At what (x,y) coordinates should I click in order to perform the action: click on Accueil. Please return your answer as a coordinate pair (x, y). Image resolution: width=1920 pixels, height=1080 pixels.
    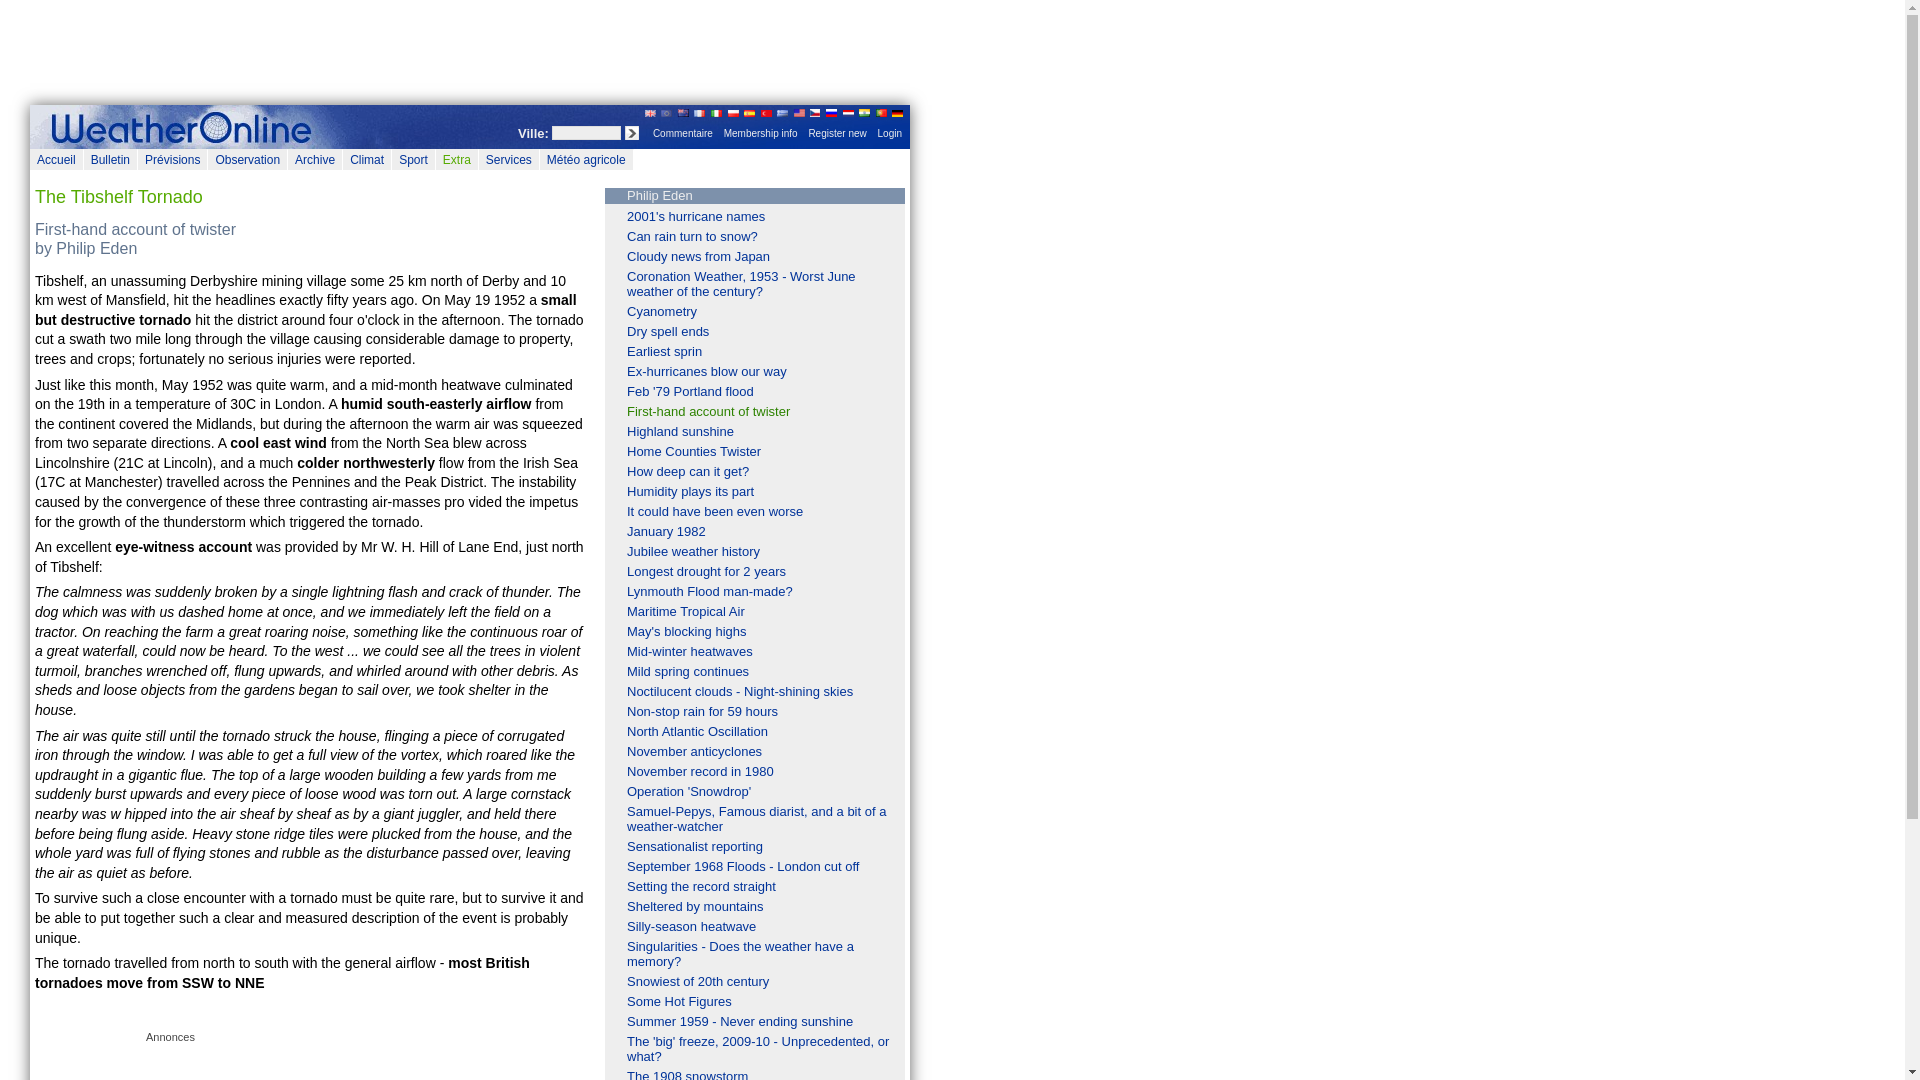
    Looking at the image, I should click on (56, 160).